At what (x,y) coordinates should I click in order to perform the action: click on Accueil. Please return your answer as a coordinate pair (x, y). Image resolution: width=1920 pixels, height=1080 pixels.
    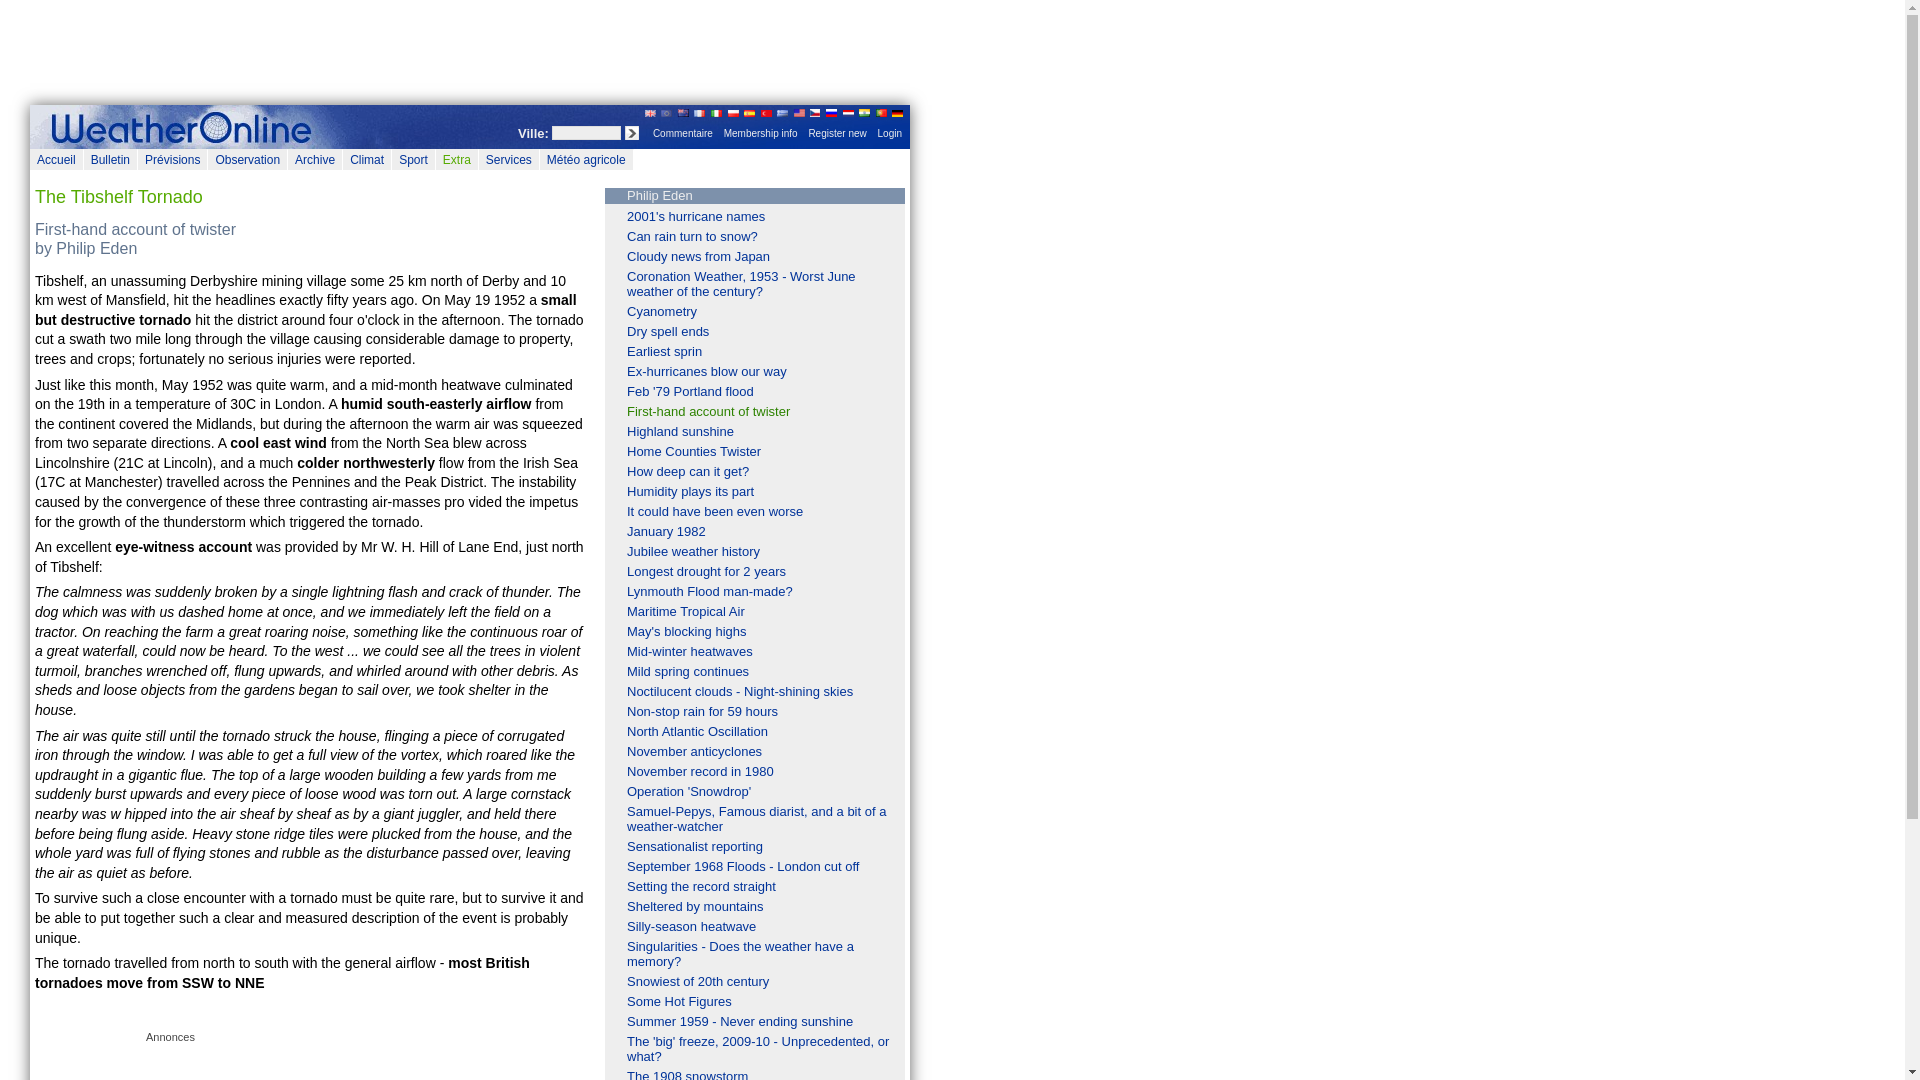
    Looking at the image, I should click on (56, 160).